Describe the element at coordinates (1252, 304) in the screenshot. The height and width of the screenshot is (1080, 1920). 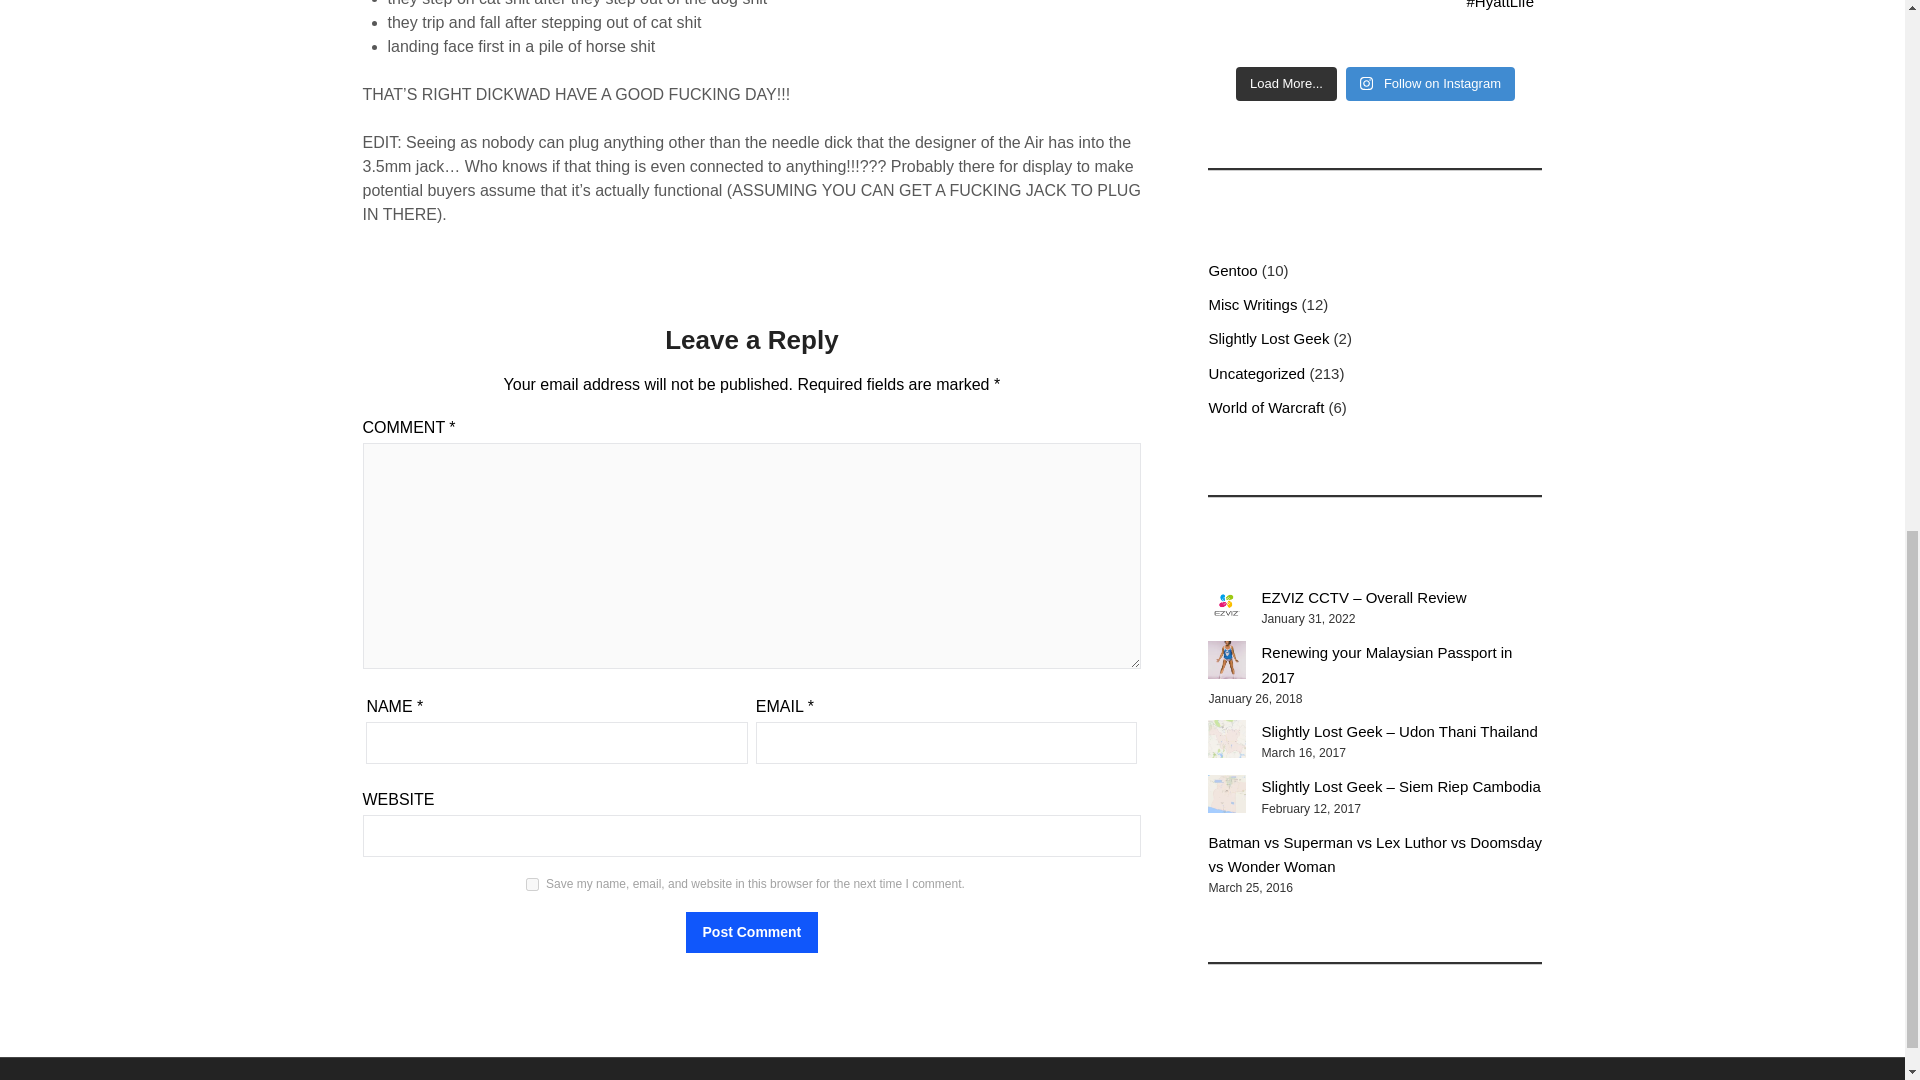
I see `Misc Writings` at that location.